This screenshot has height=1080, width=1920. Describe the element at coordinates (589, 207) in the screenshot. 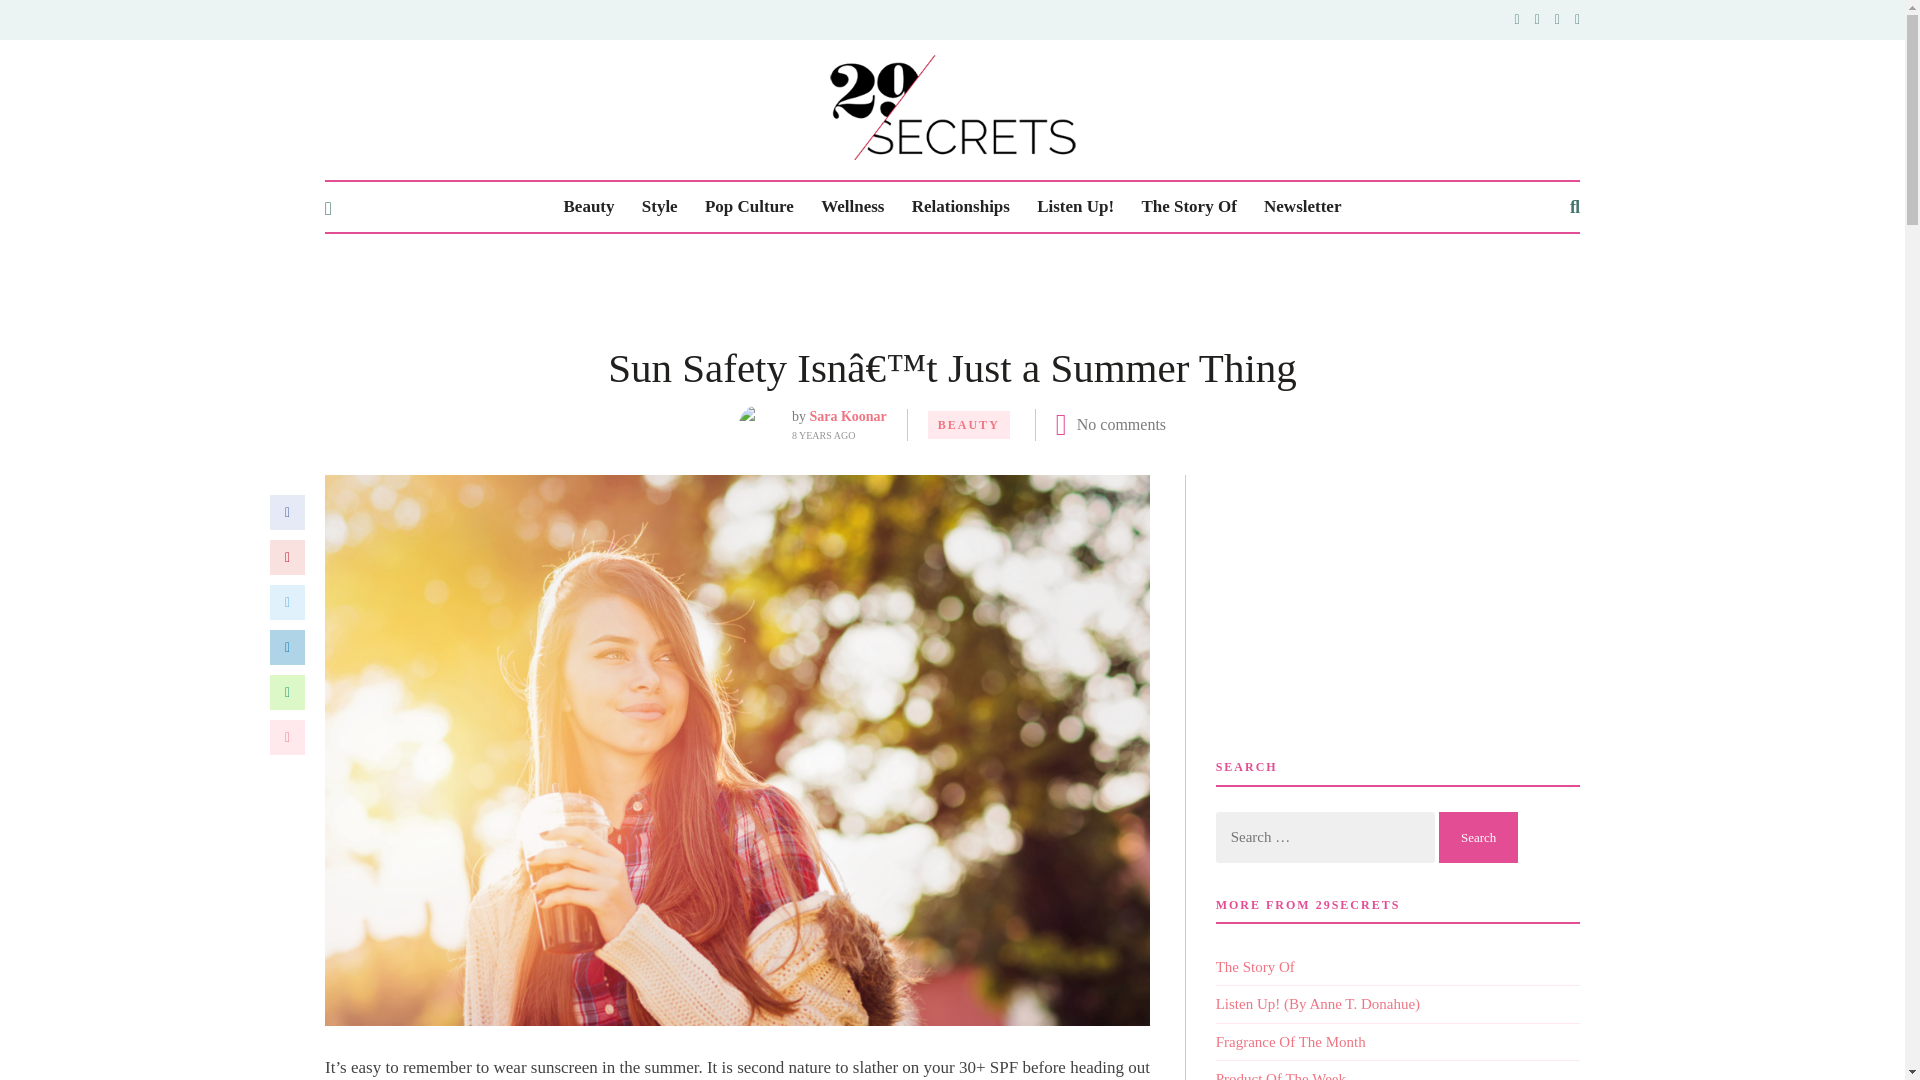

I see `Beauty` at that location.